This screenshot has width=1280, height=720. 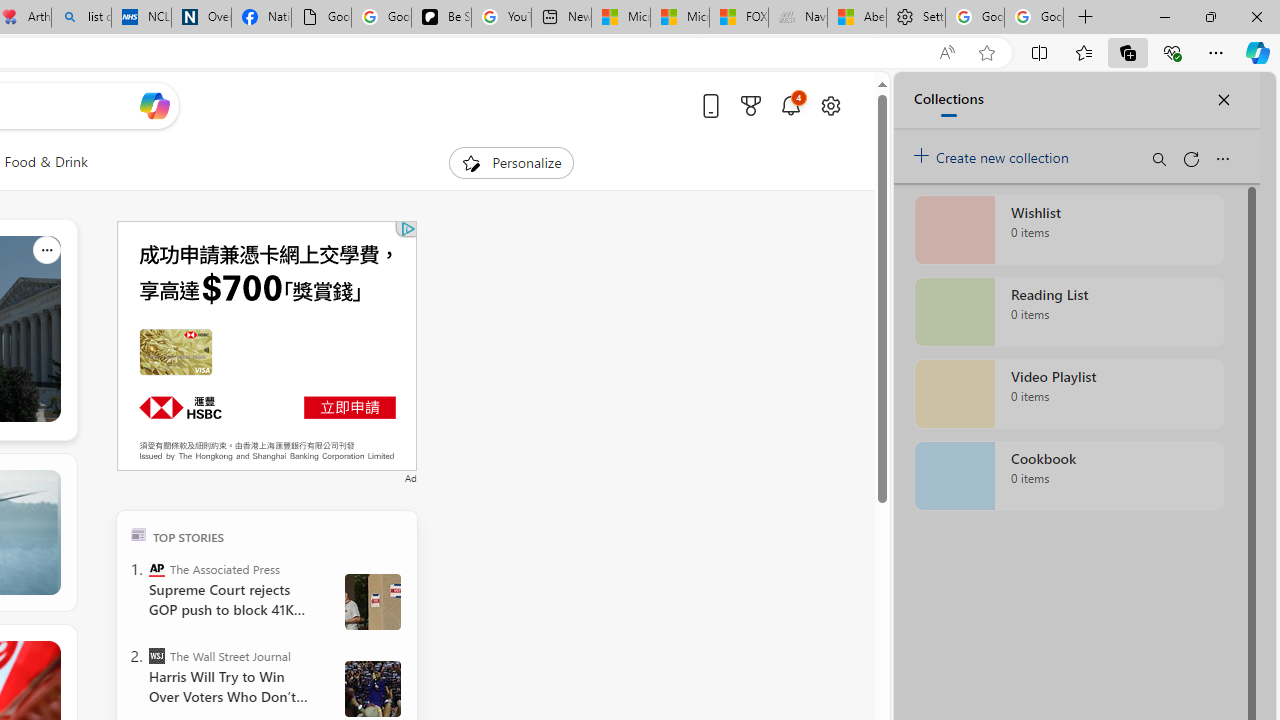 What do you see at coordinates (750, 105) in the screenshot?
I see `Microsoft rewards` at bounding box center [750, 105].